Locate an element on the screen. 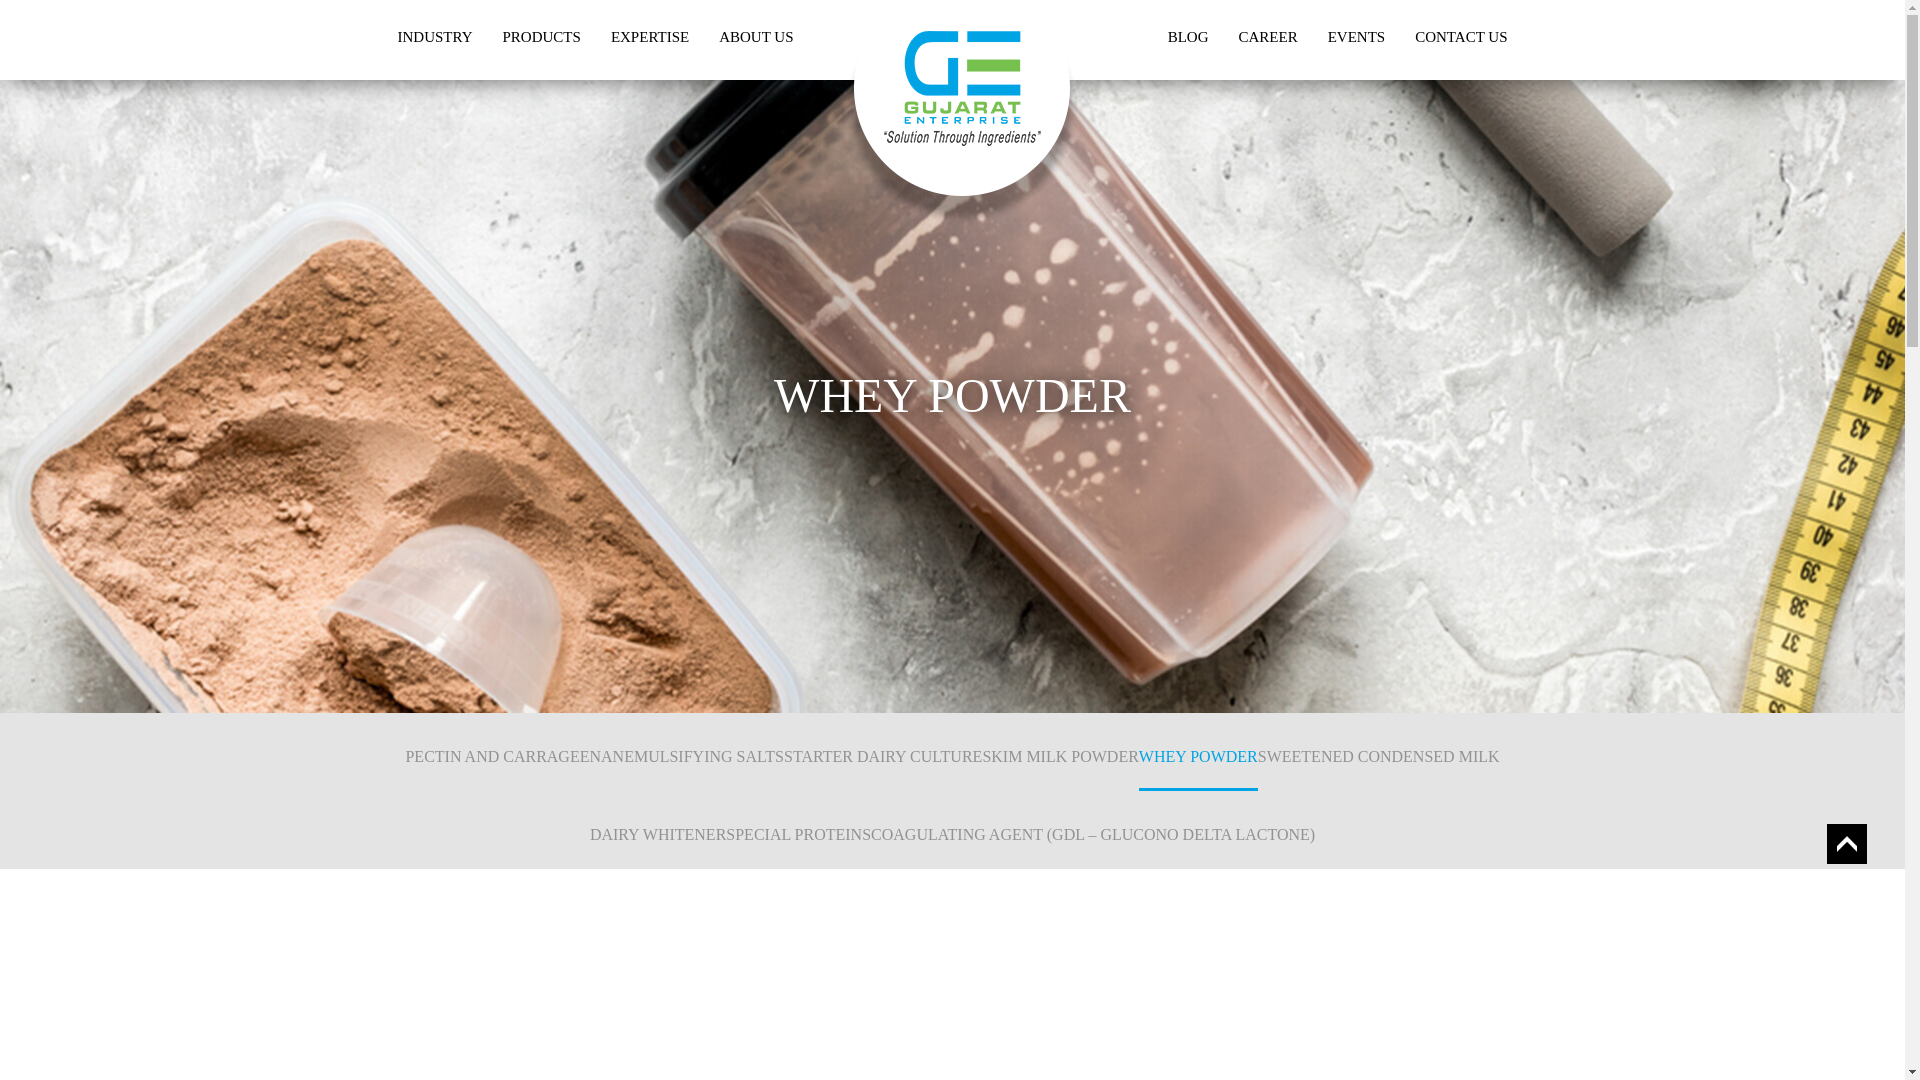 This screenshot has height=1080, width=1920. SPECIAL PROTEINS is located at coordinates (798, 830).